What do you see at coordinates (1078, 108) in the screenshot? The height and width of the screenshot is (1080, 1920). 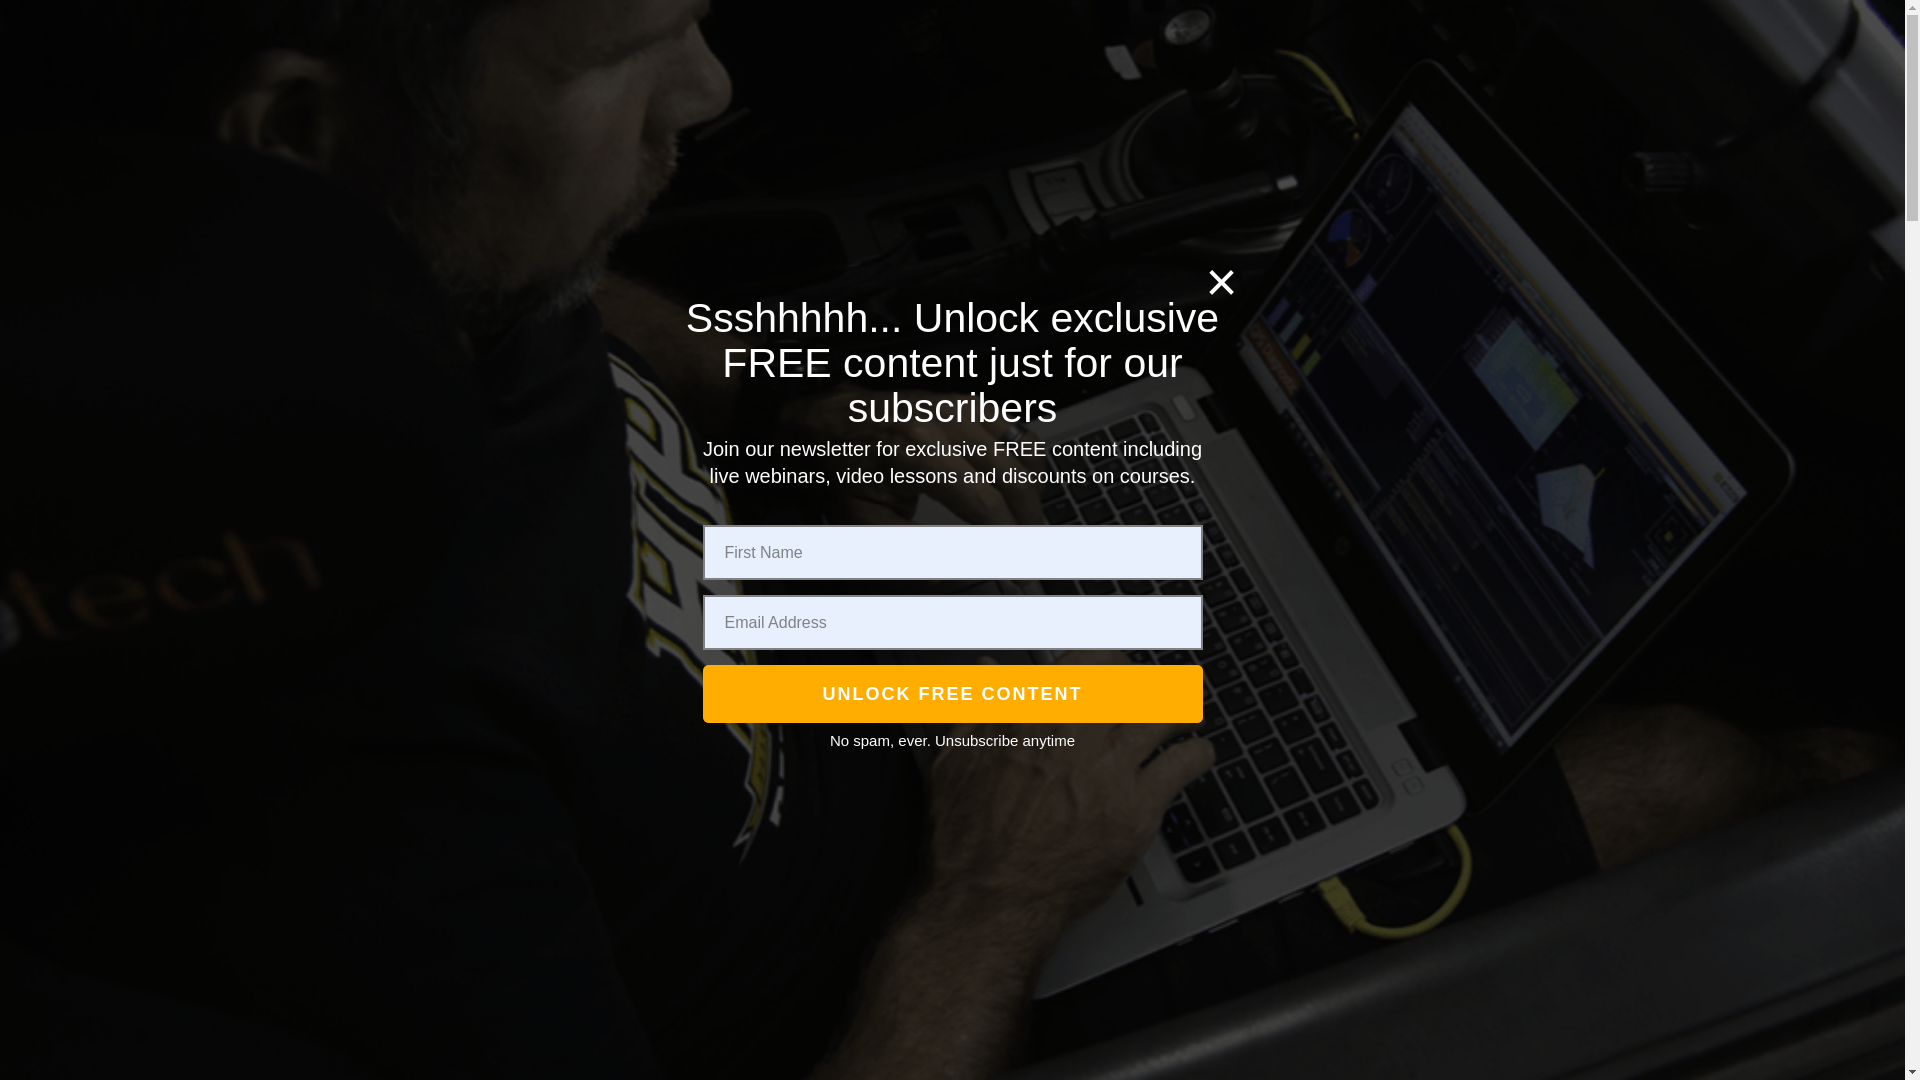 I see `BLOG` at bounding box center [1078, 108].